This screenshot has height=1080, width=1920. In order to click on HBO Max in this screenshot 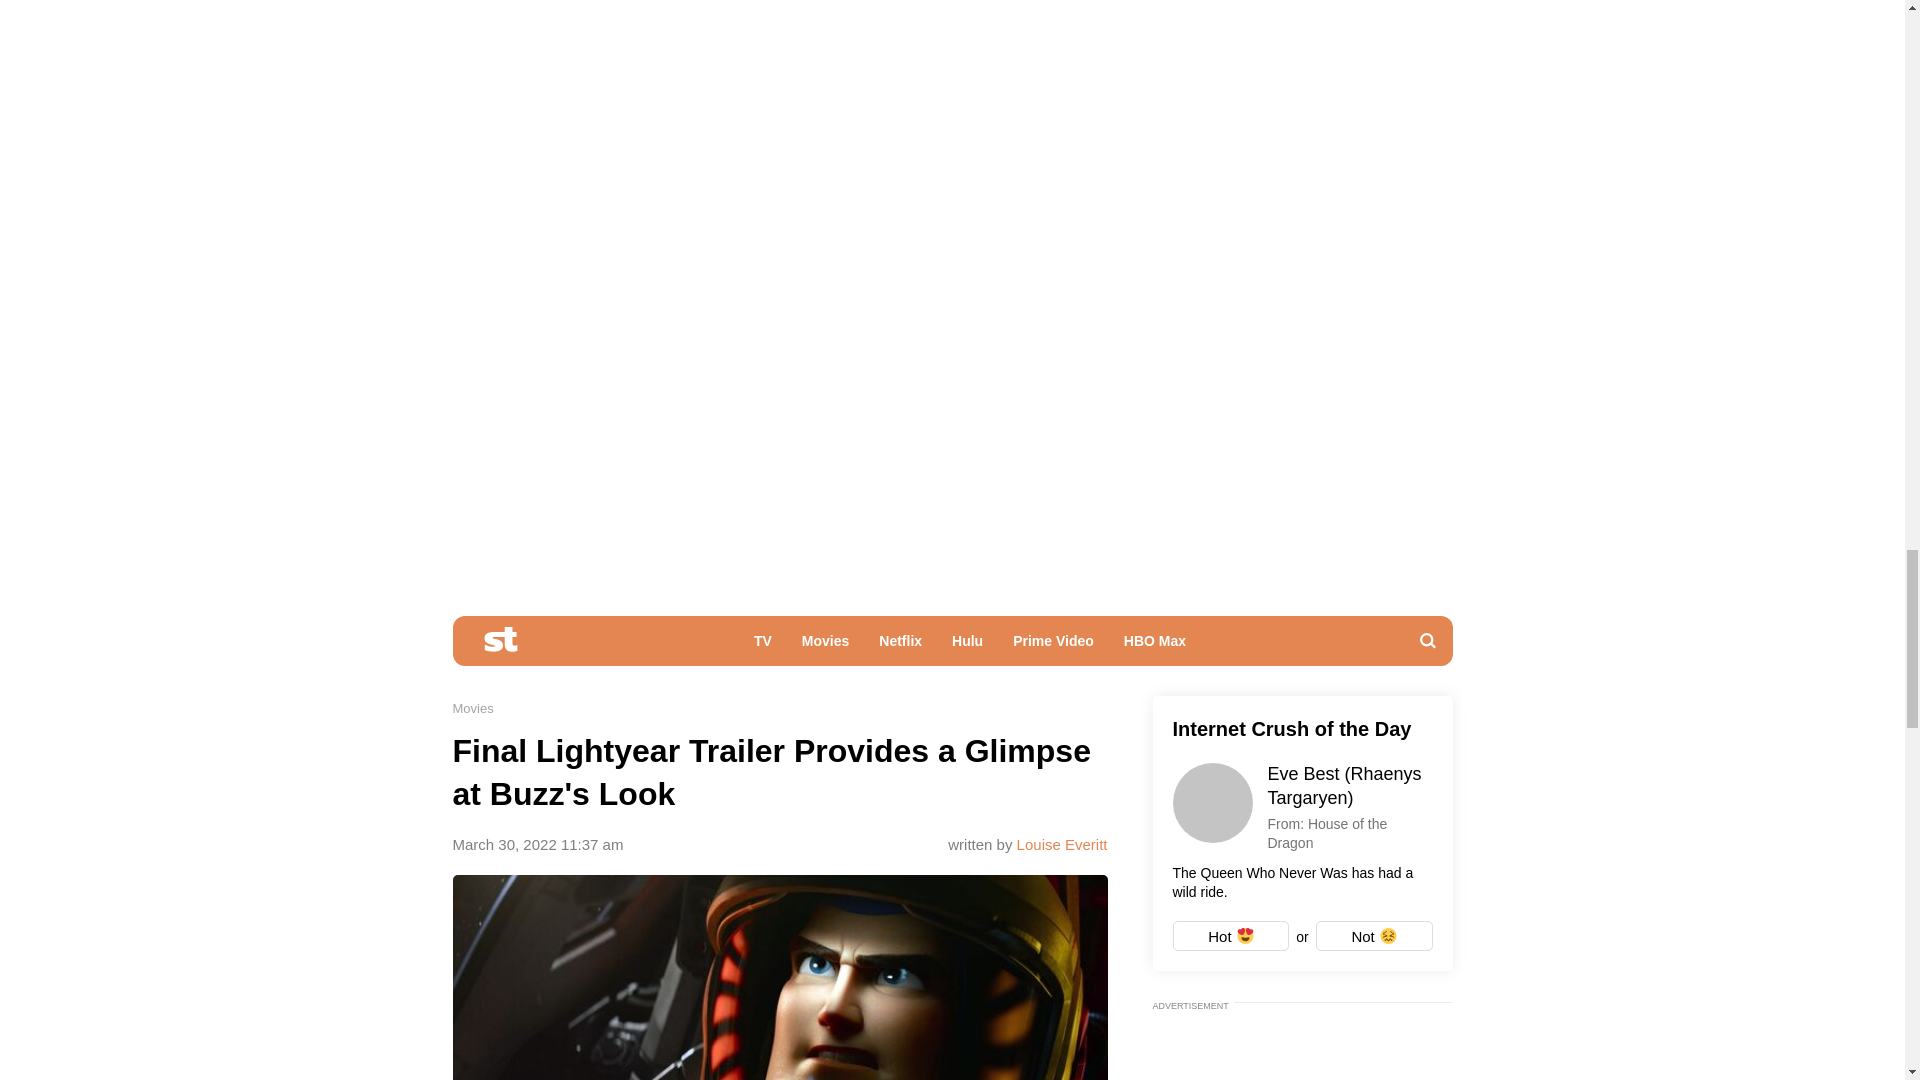, I will do `click(1155, 646)`.